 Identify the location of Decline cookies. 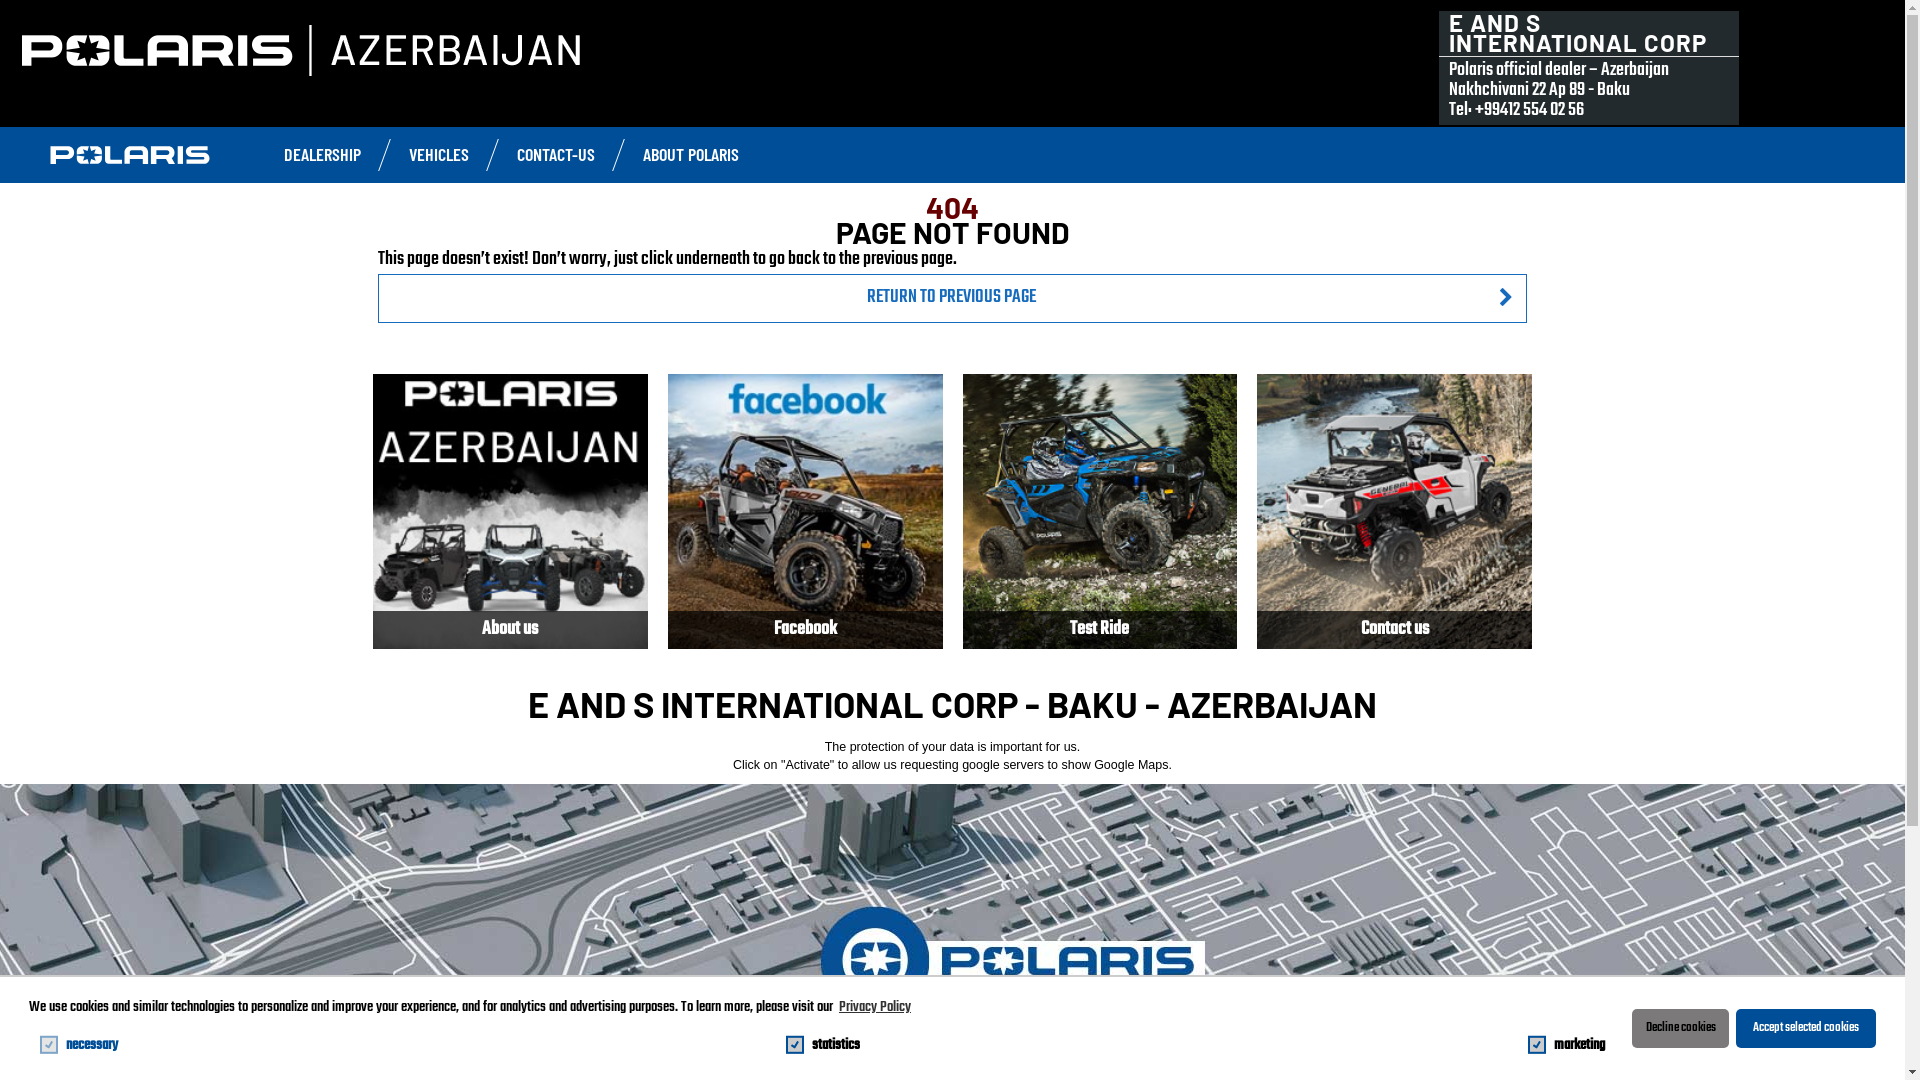
(1680, 1029).